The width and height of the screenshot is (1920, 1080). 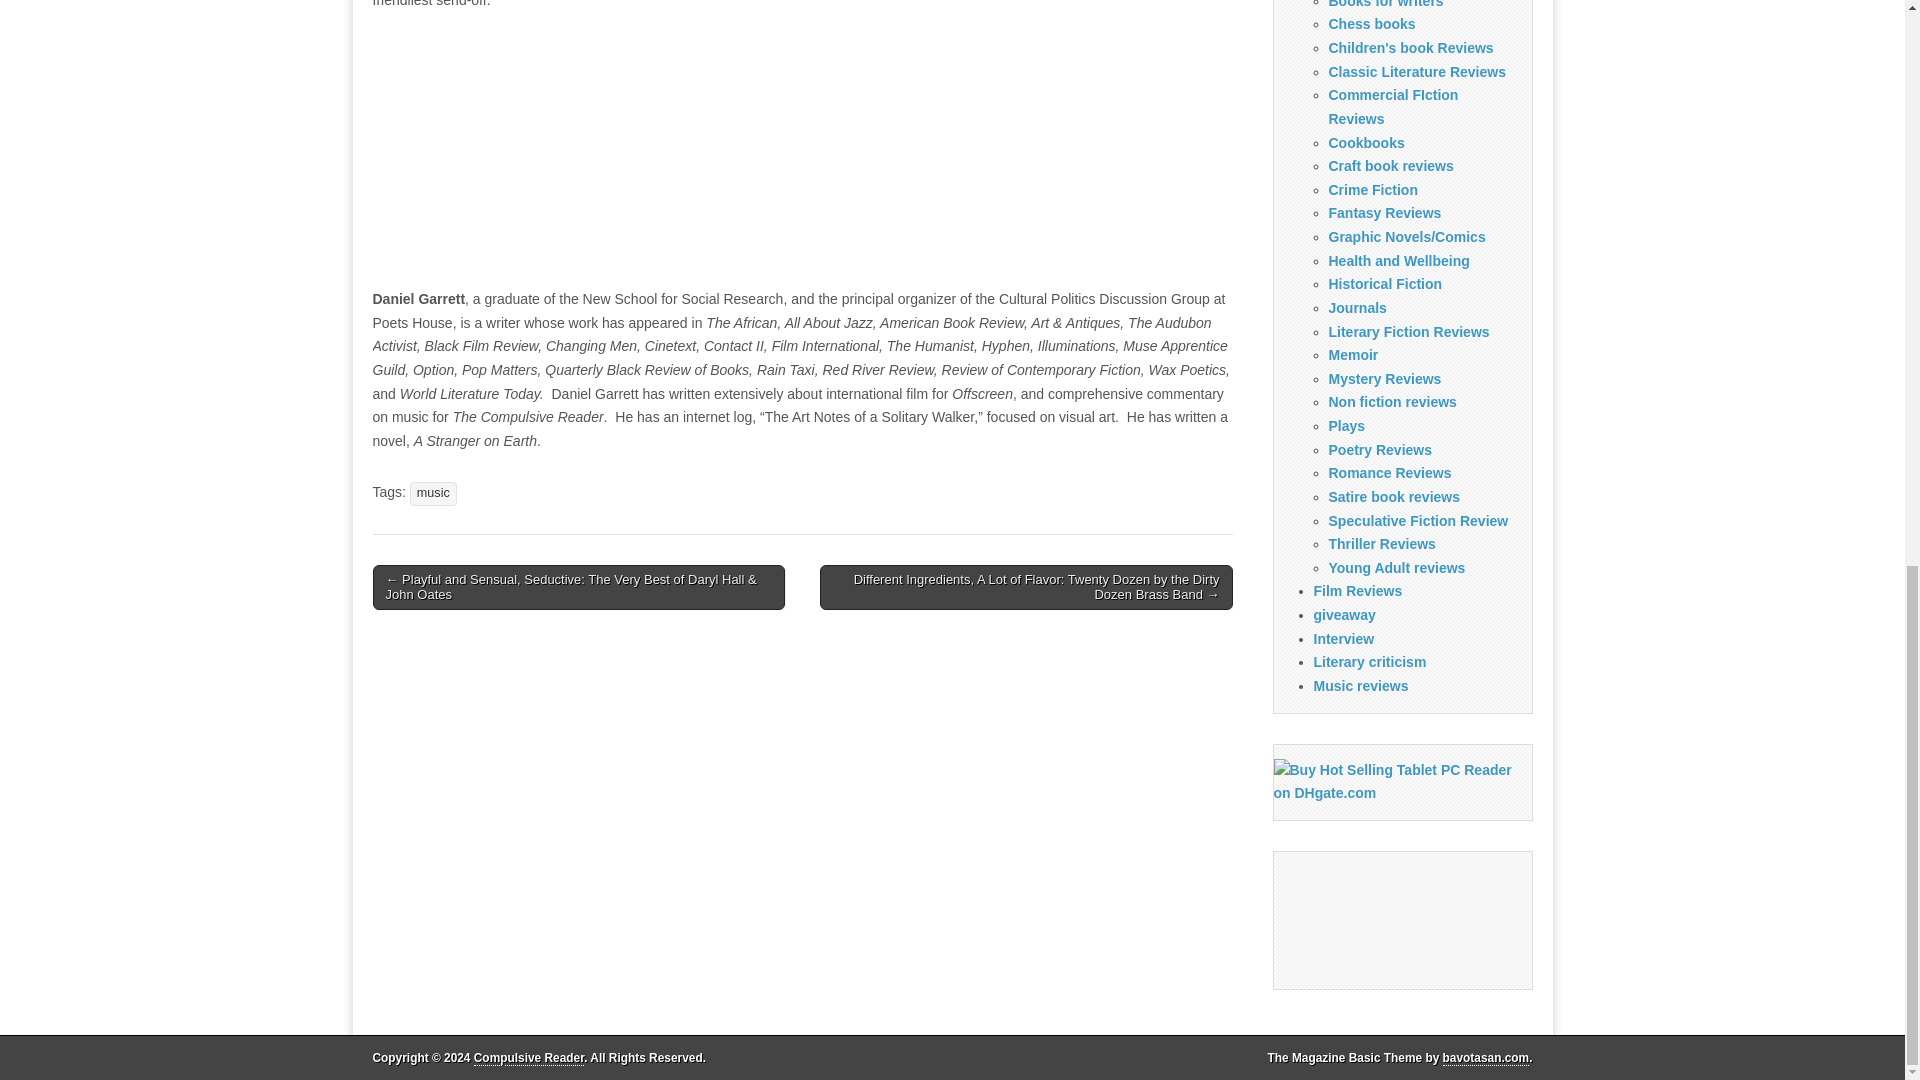 What do you see at coordinates (433, 493) in the screenshot?
I see `music` at bounding box center [433, 493].